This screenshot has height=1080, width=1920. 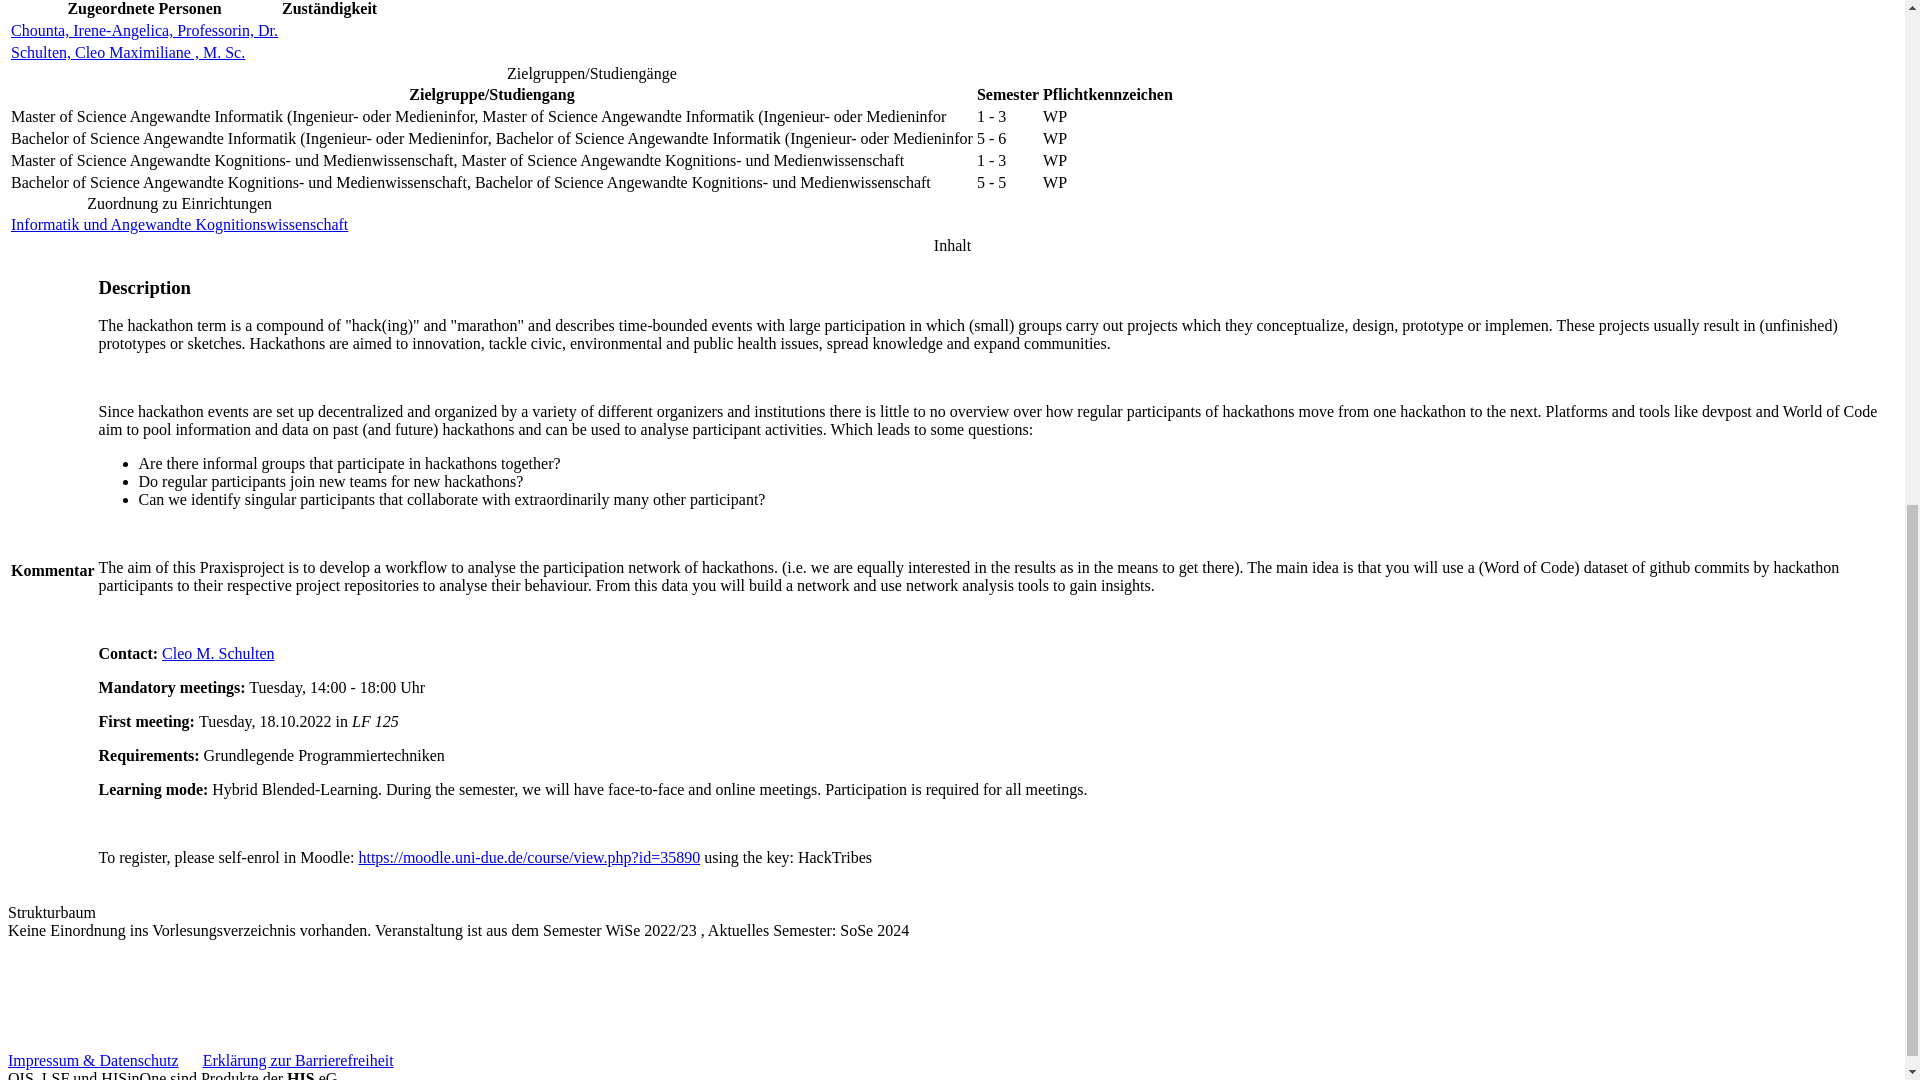 I want to click on Chounta, Irene-Angelica, Professorin, Dr., so click(x=144, y=30).